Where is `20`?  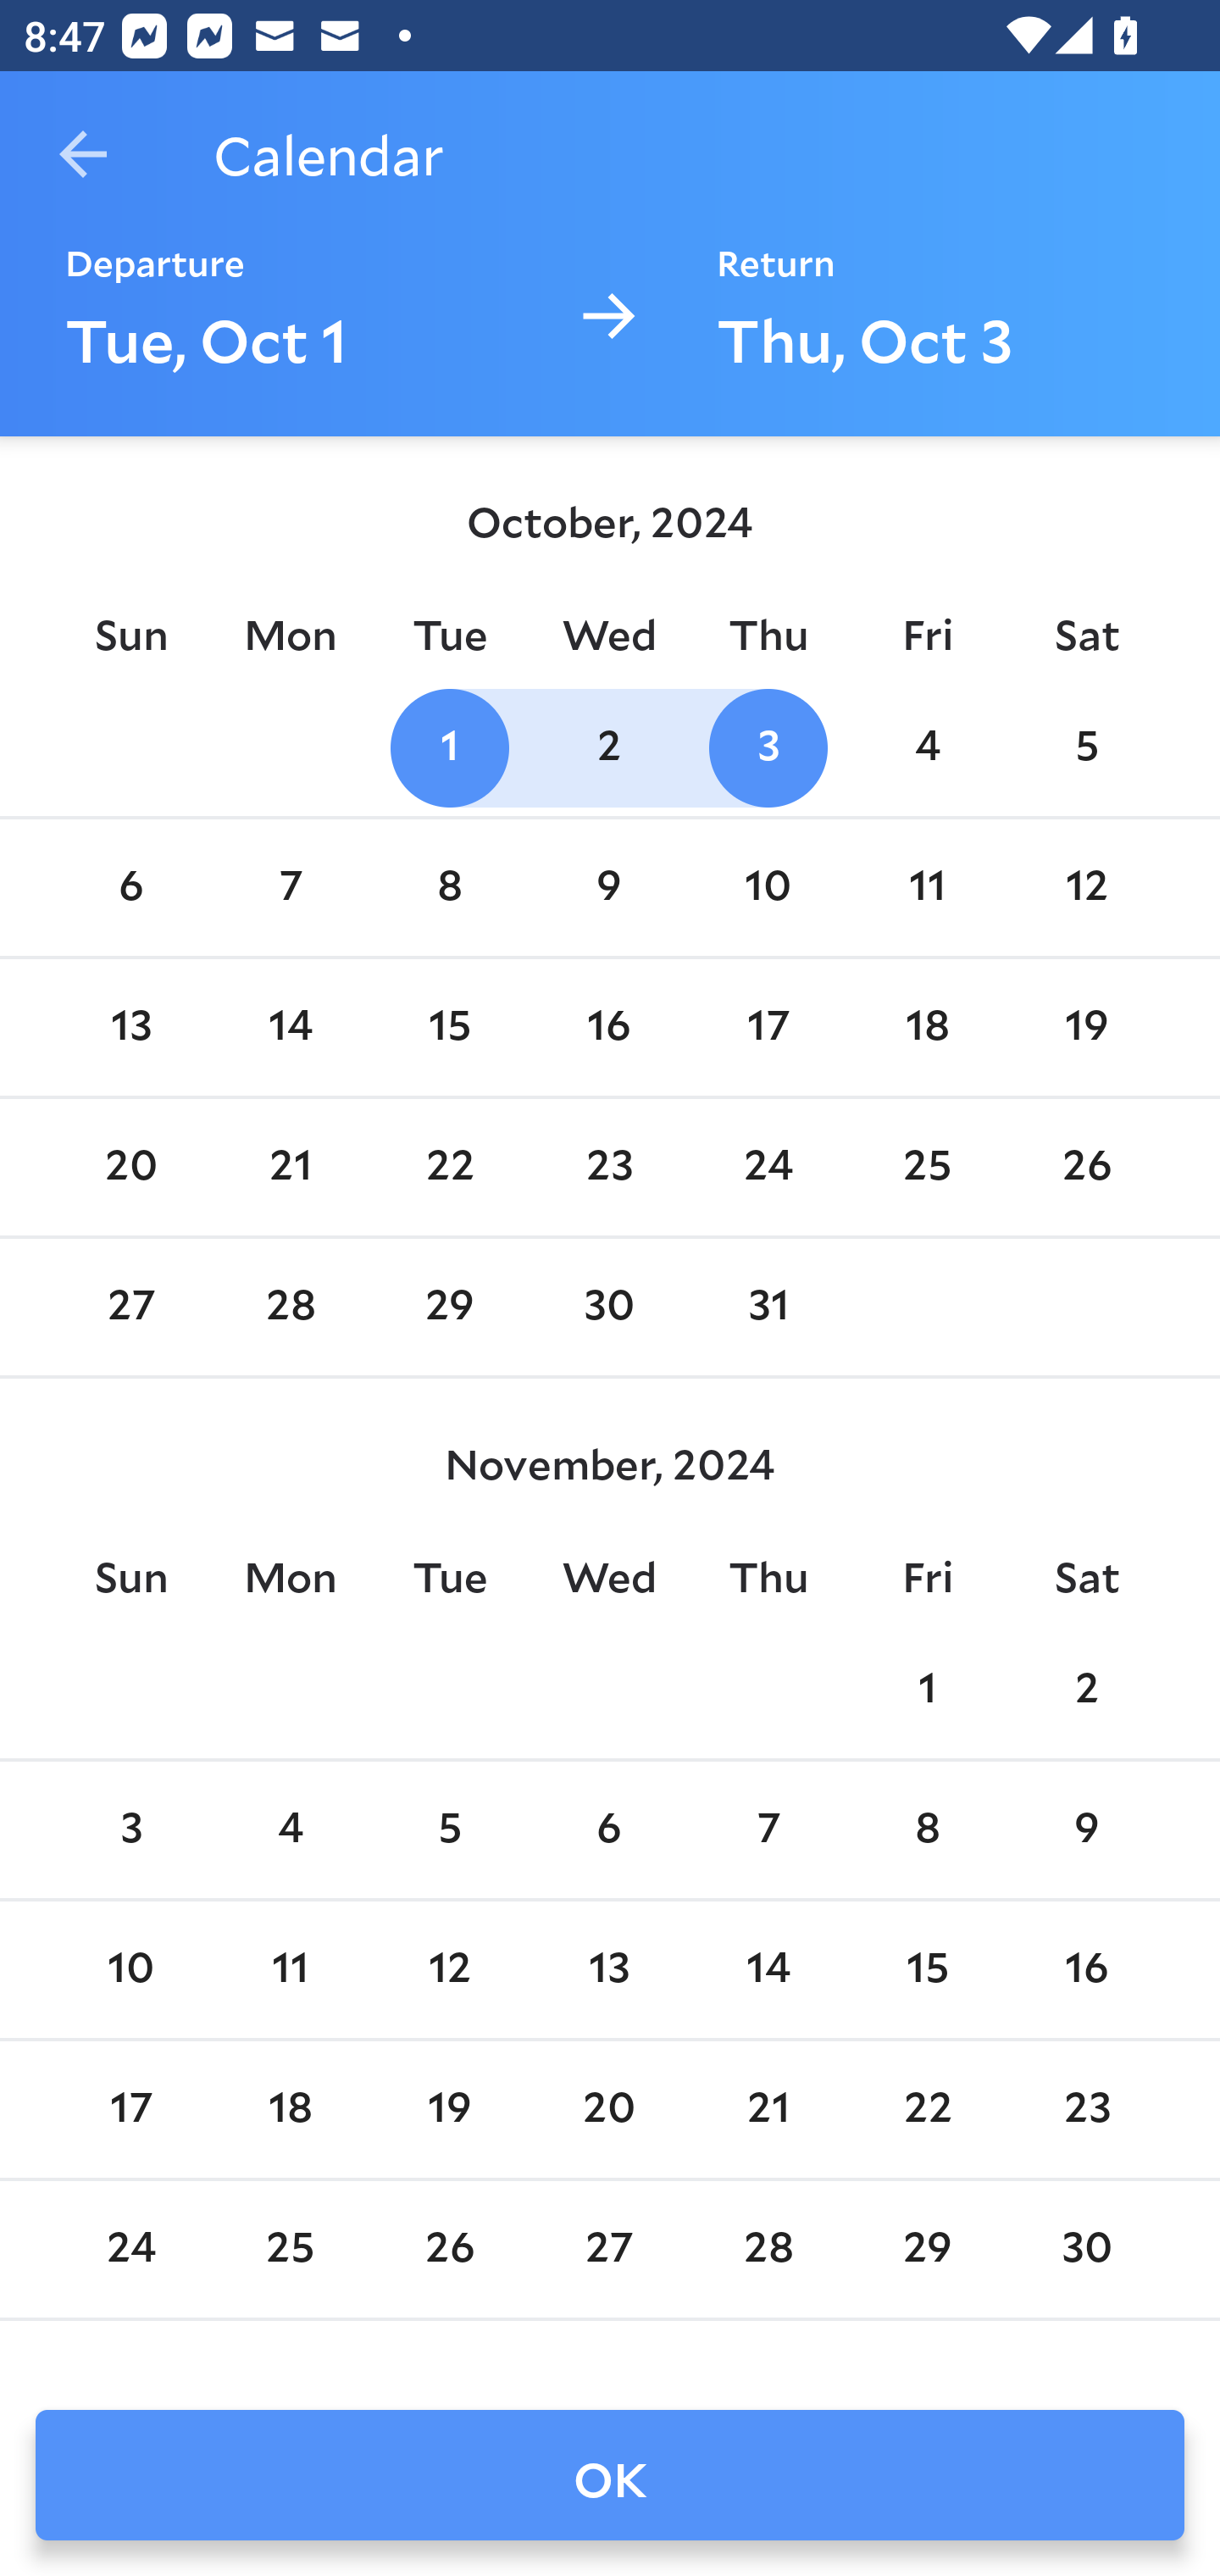
20 is located at coordinates (130, 1167).